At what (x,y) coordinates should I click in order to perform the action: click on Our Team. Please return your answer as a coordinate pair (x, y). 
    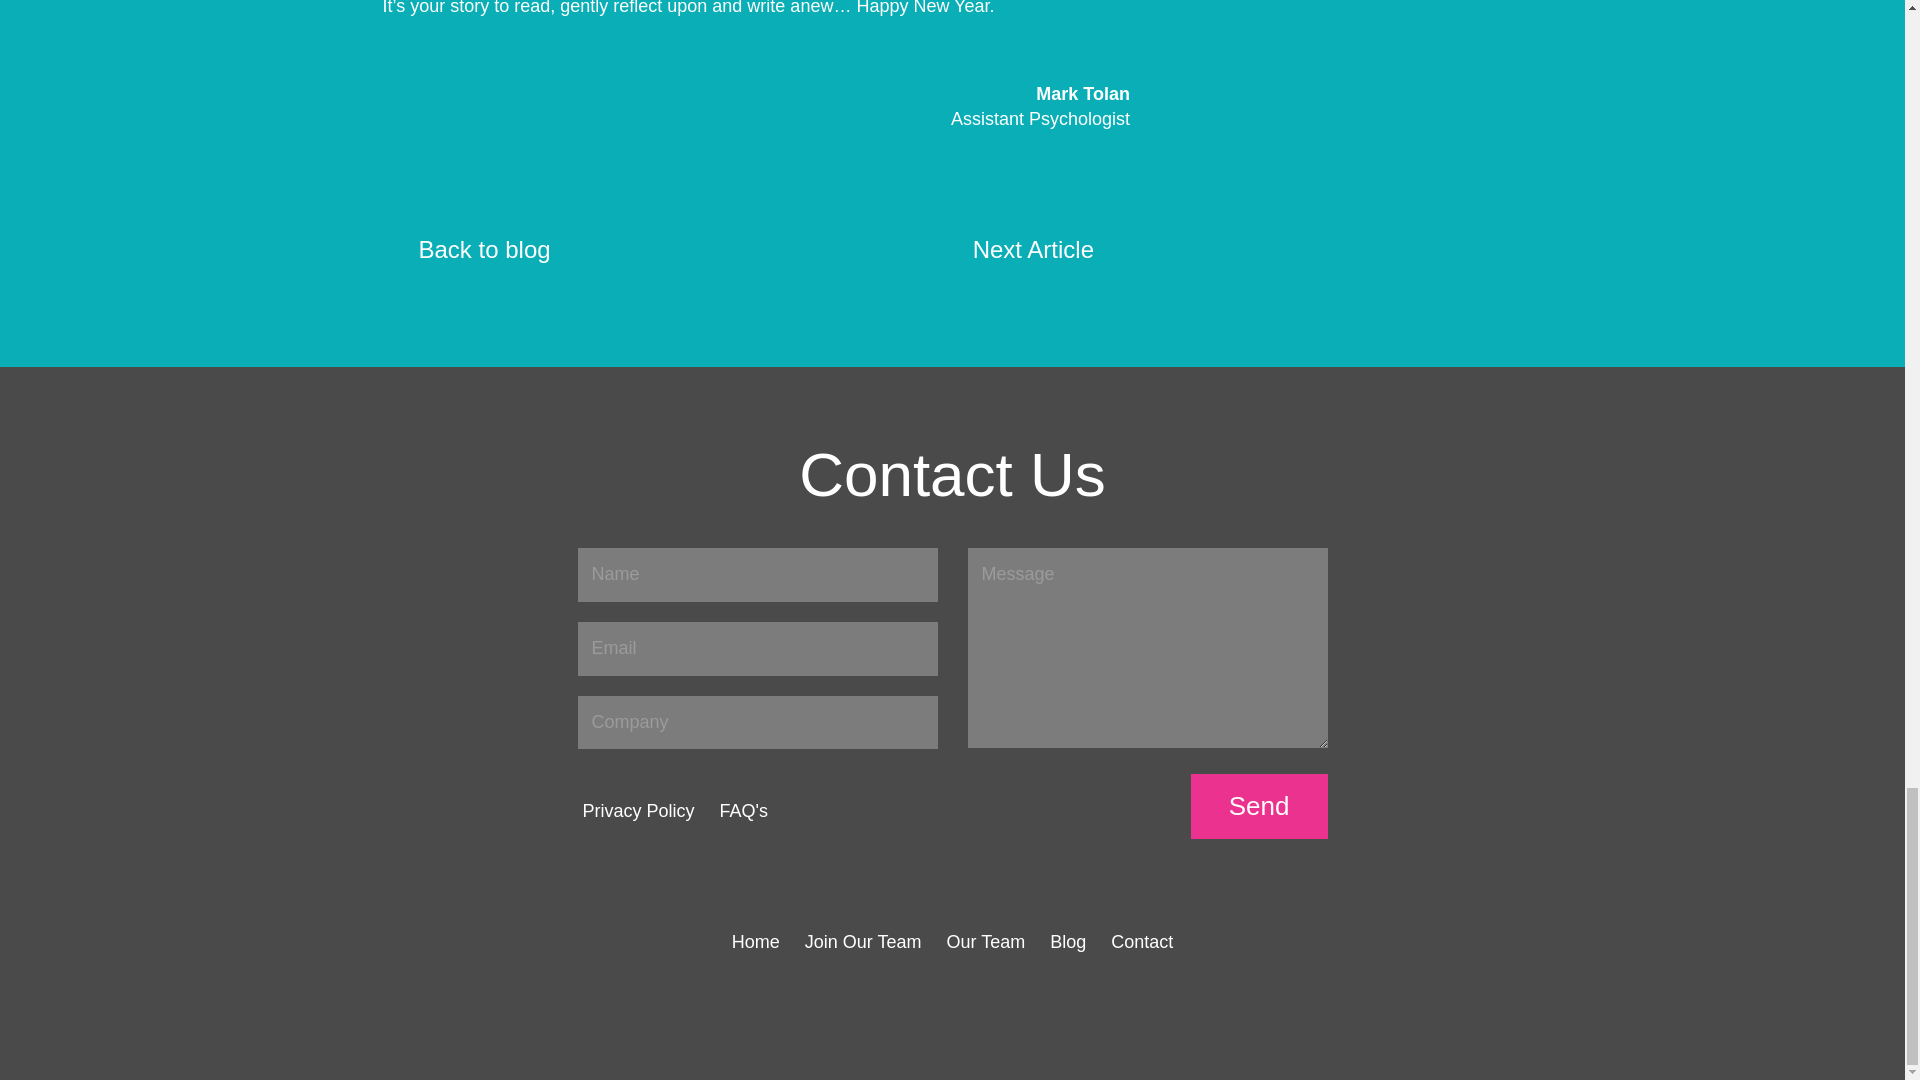
    Looking at the image, I should click on (986, 942).